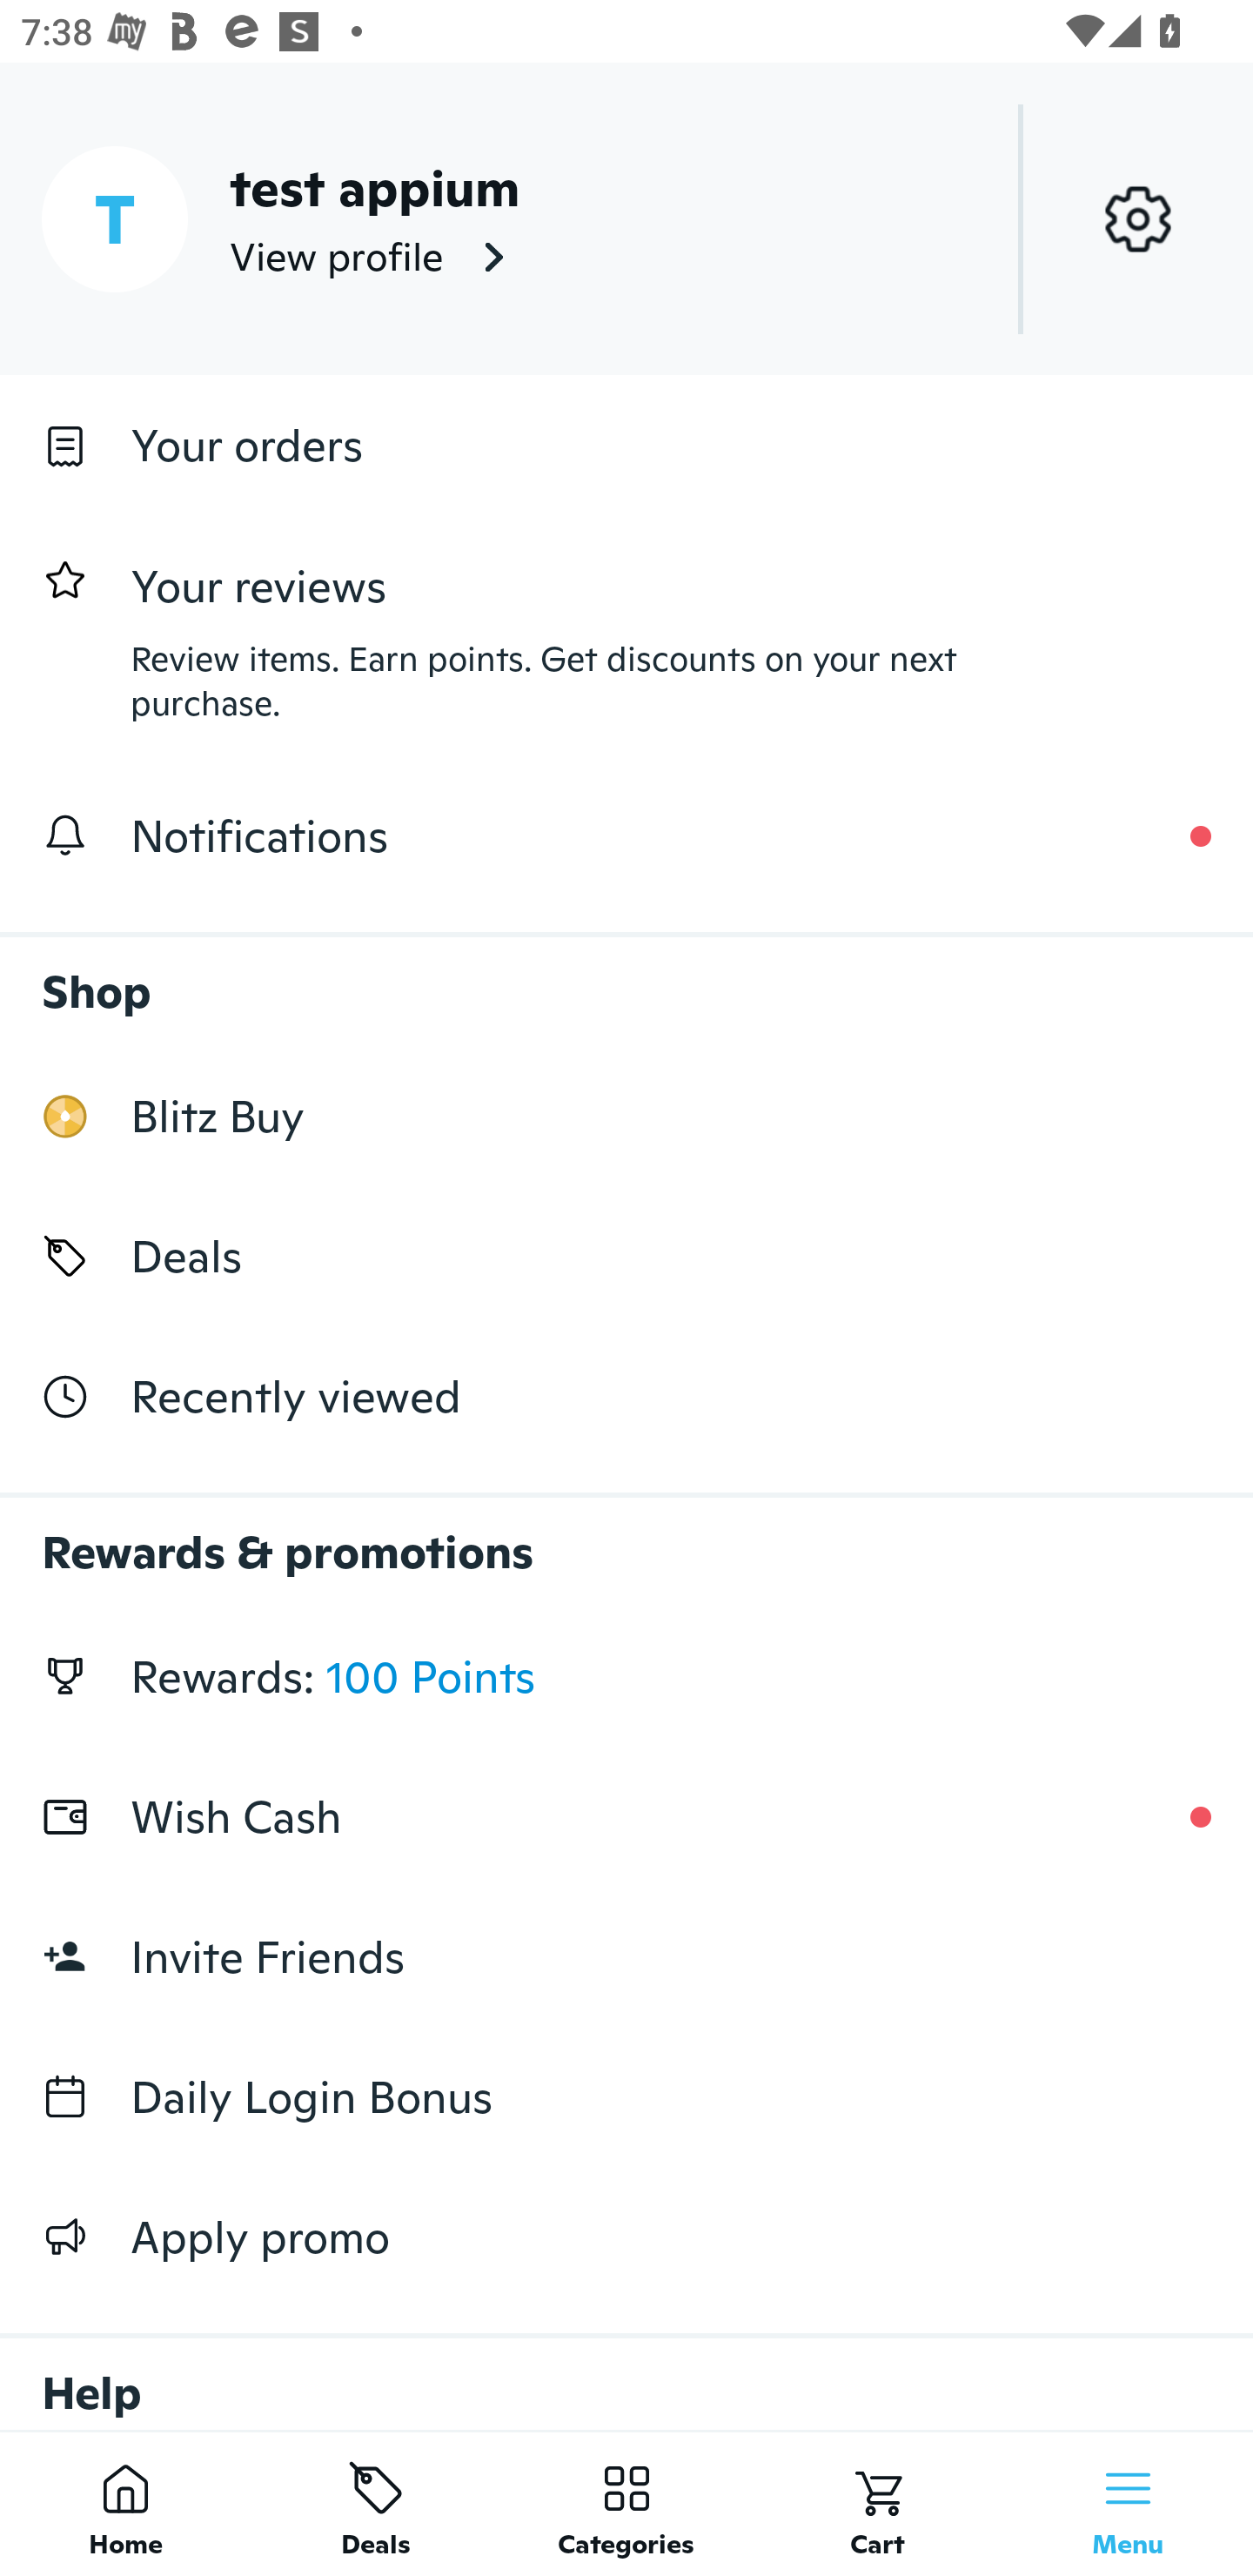 The width and height of the screenshot is (1253, 2576). What do you see at coordinates (626, 1398) in the screenshot?
I see `Recently viewed` at bounding box center [626, 1398].